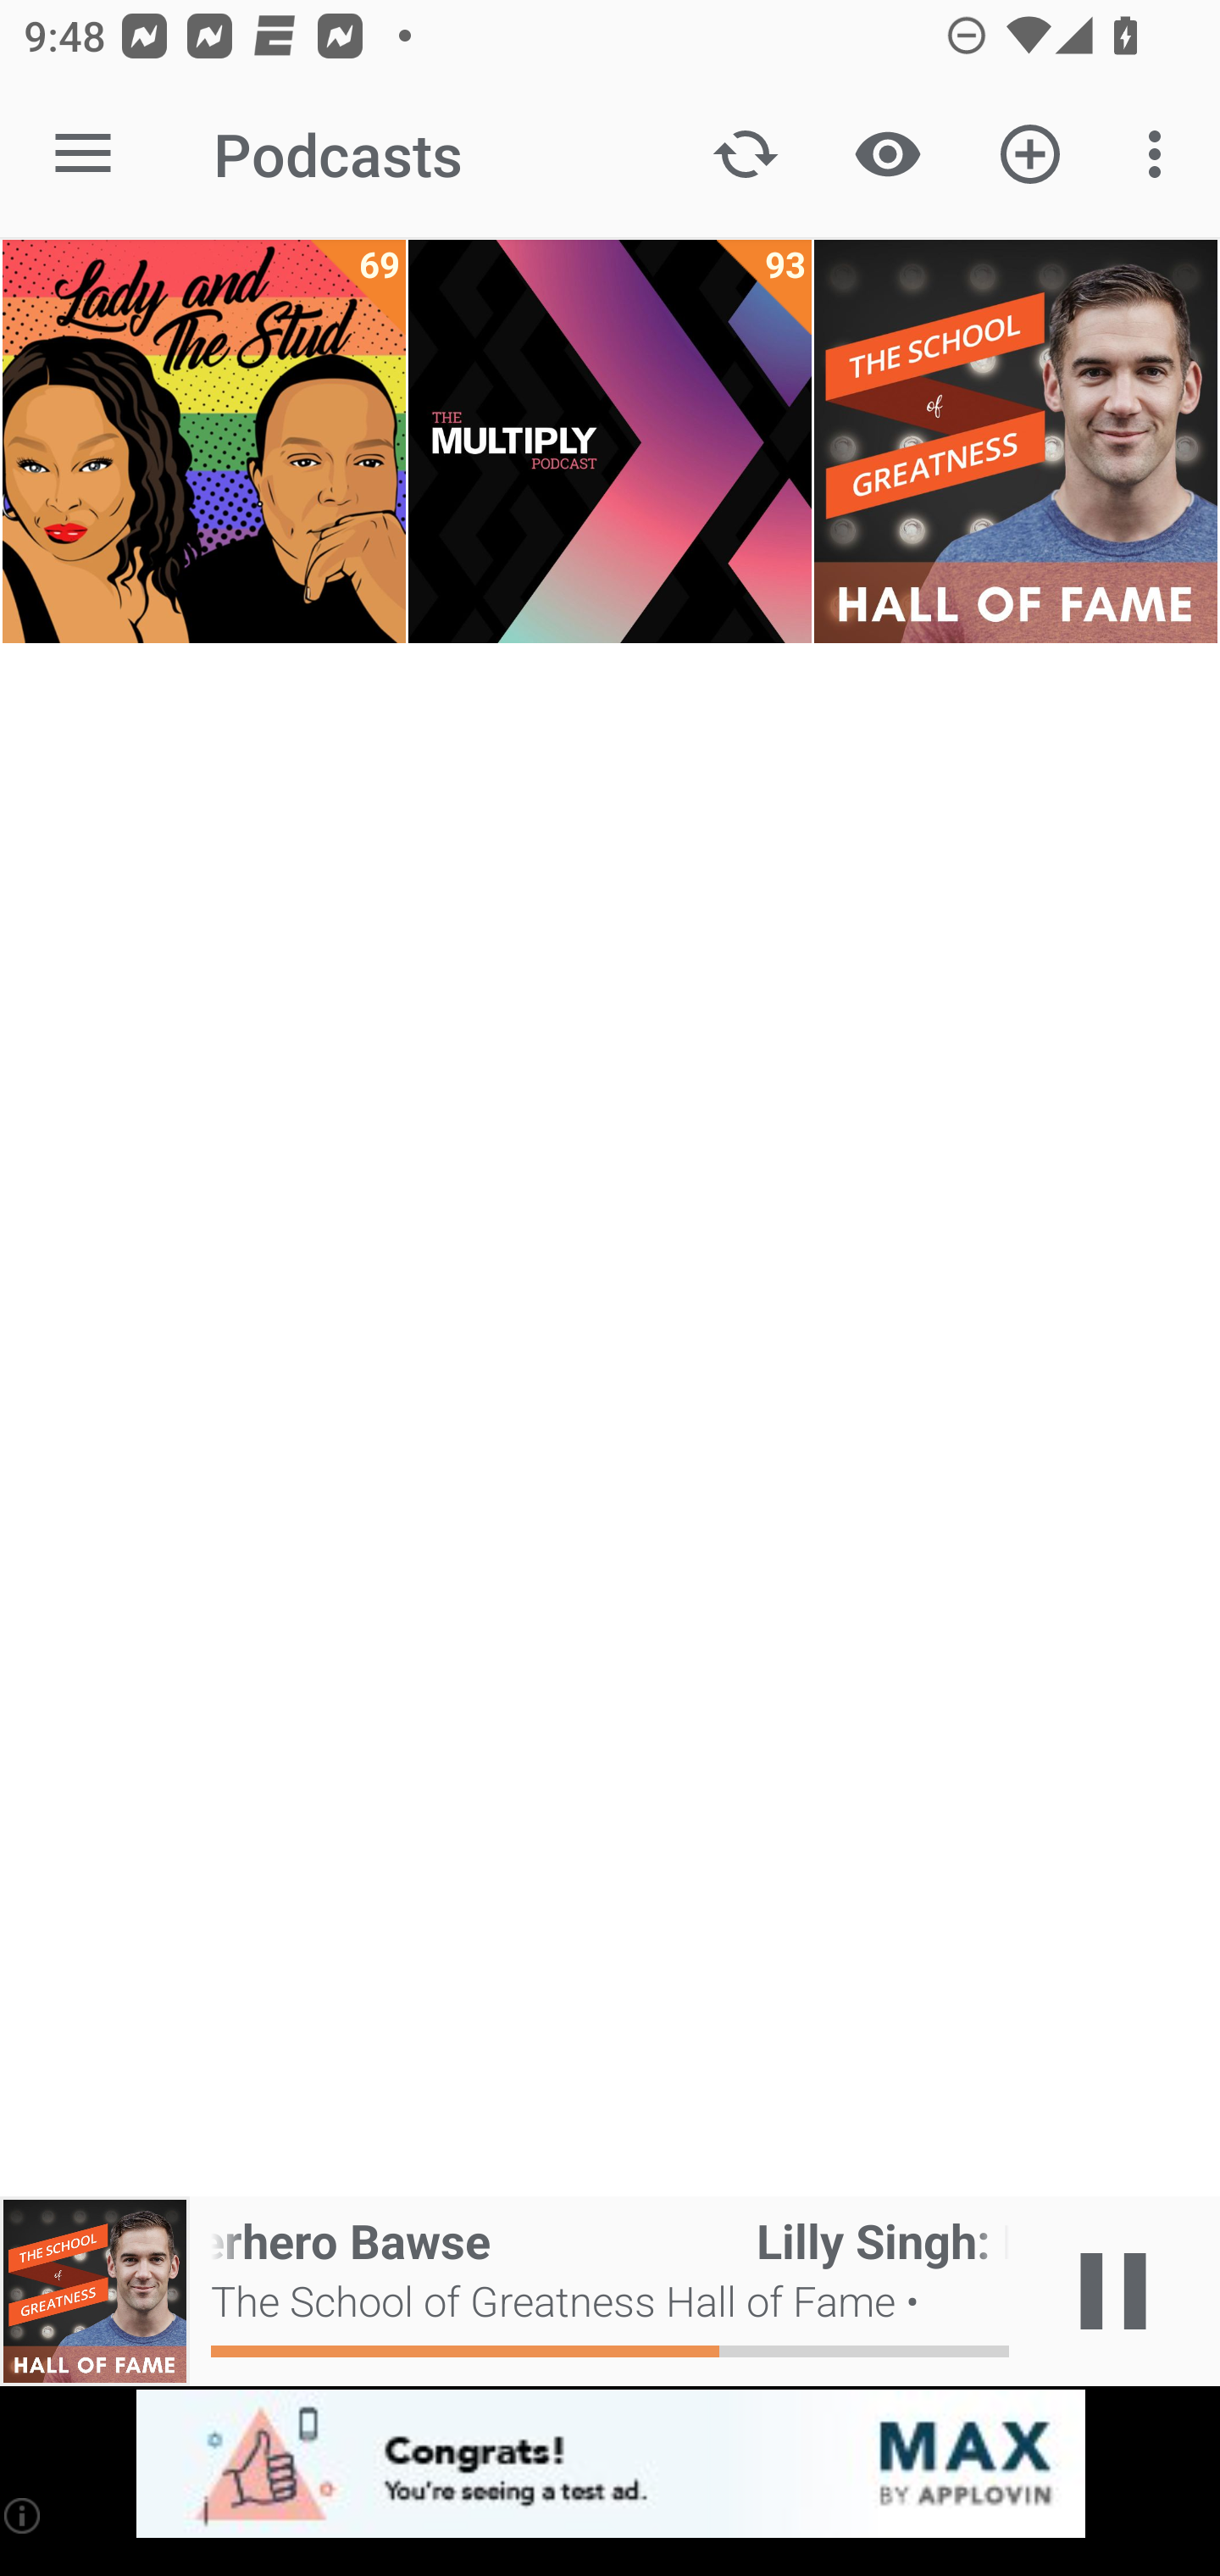 The width and height of the screenshot is (1220, 2576). Describe the element at coordinates (887, 154) in the screenshot. I see `Show / Hide played content` at that location.